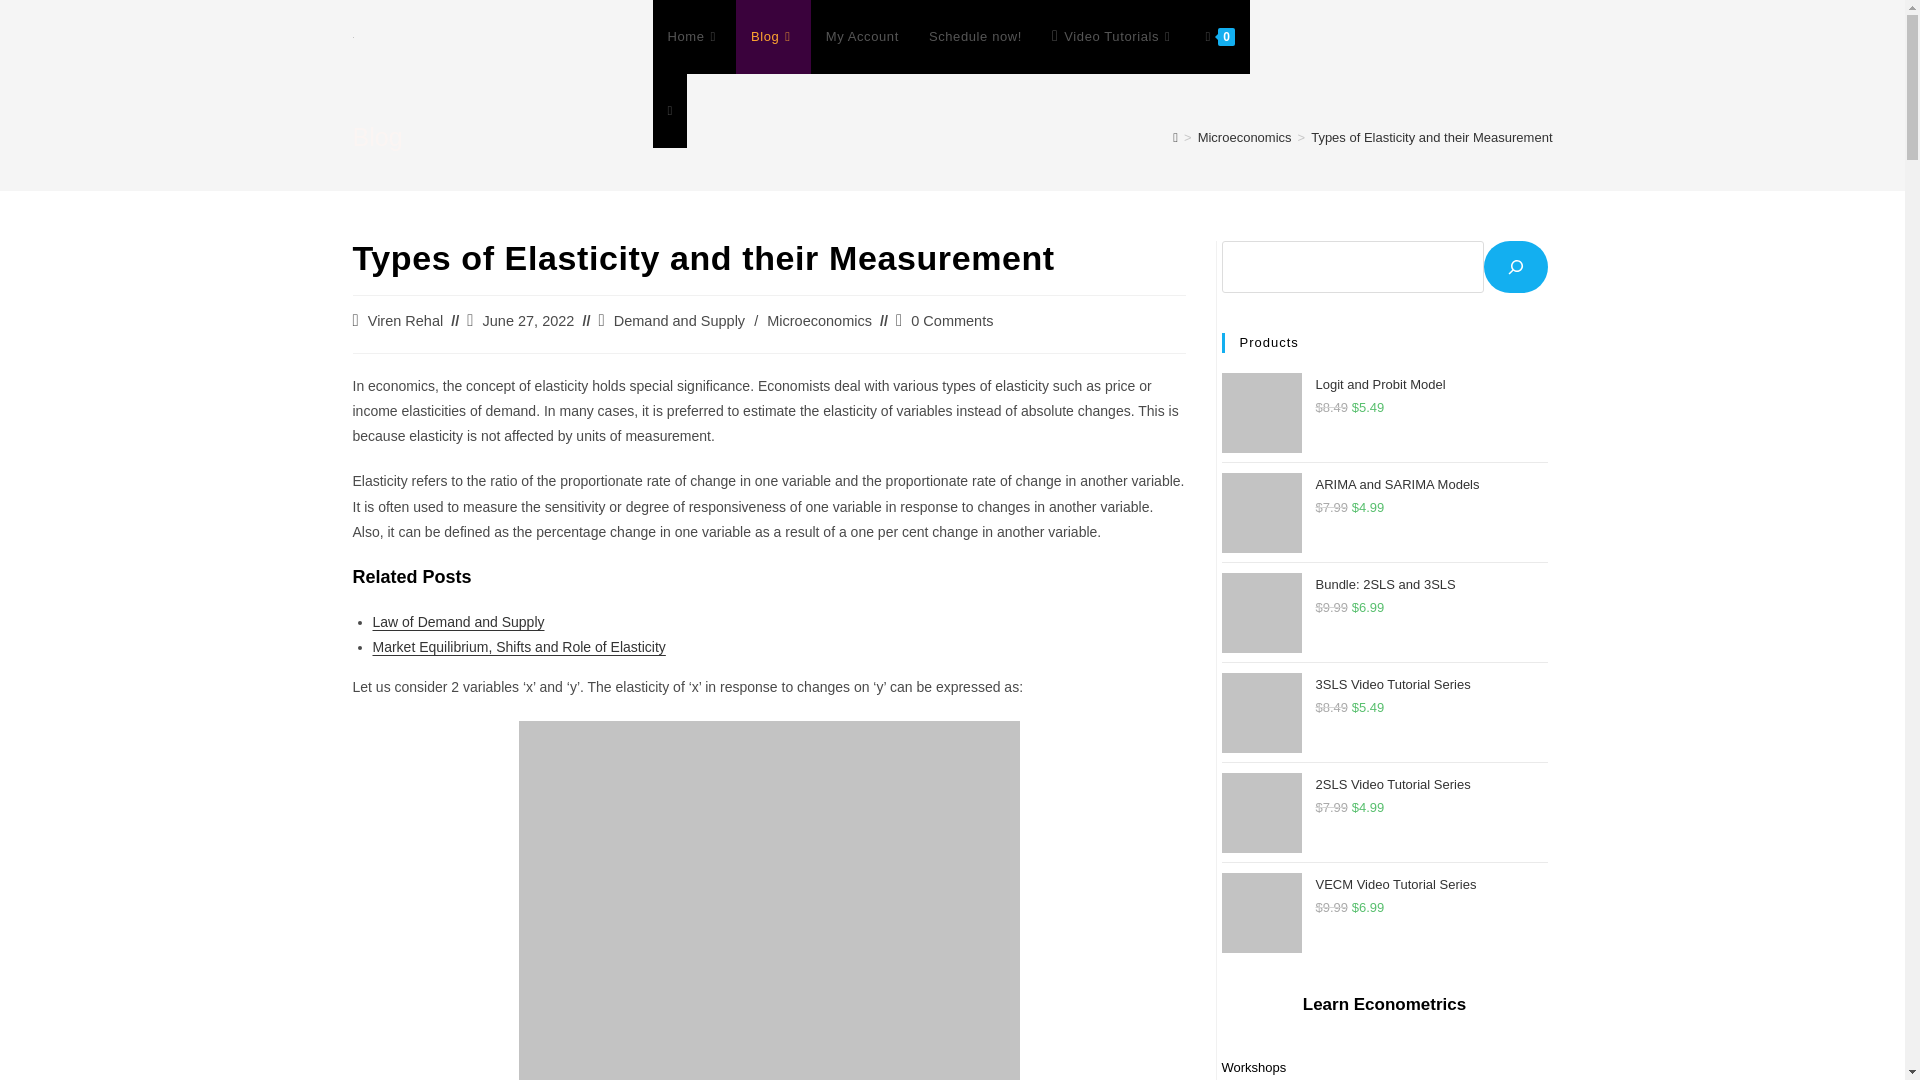  Describe the element at coordinates (772, 37) in the screenshot. I see `Blog` at that location.